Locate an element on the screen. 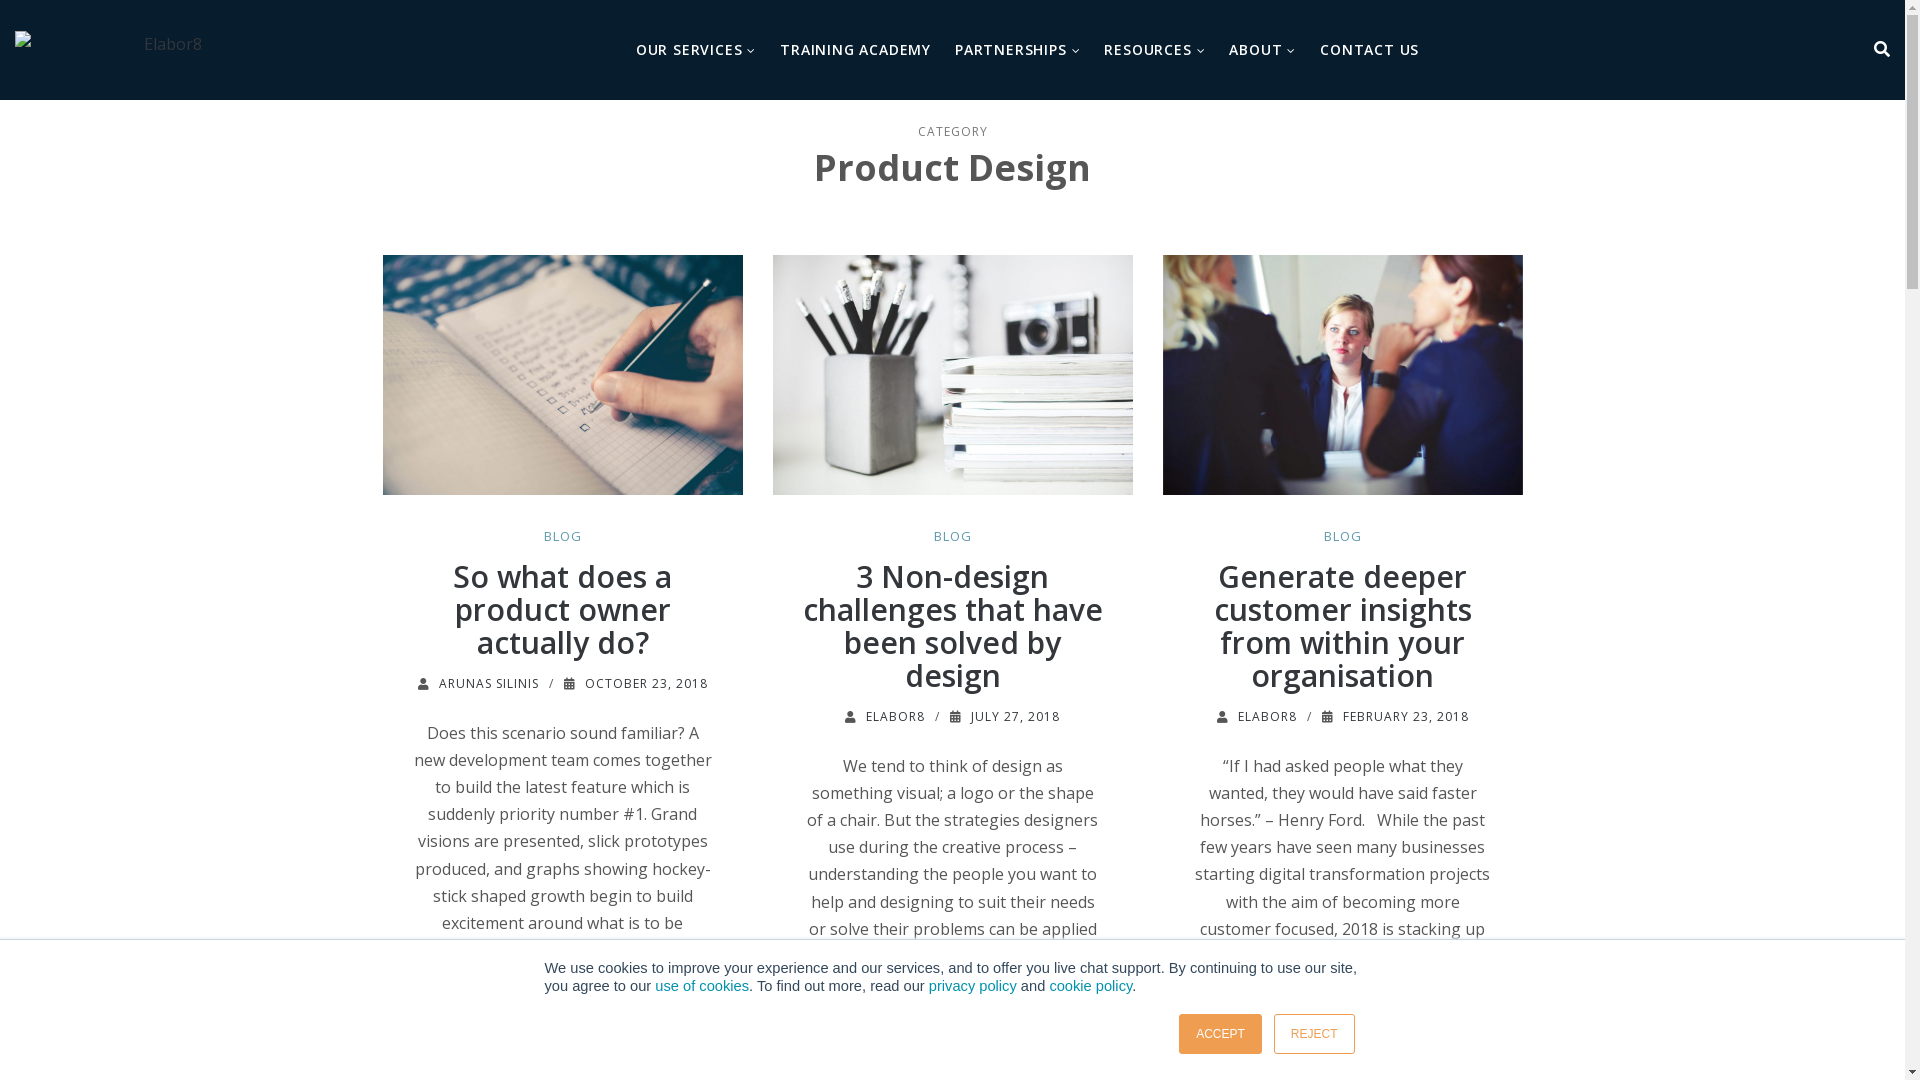 The width and height of the screenshot is (1920, 1080). FEBRUARY 23, 2018 is located at coordinates (1405, 716).